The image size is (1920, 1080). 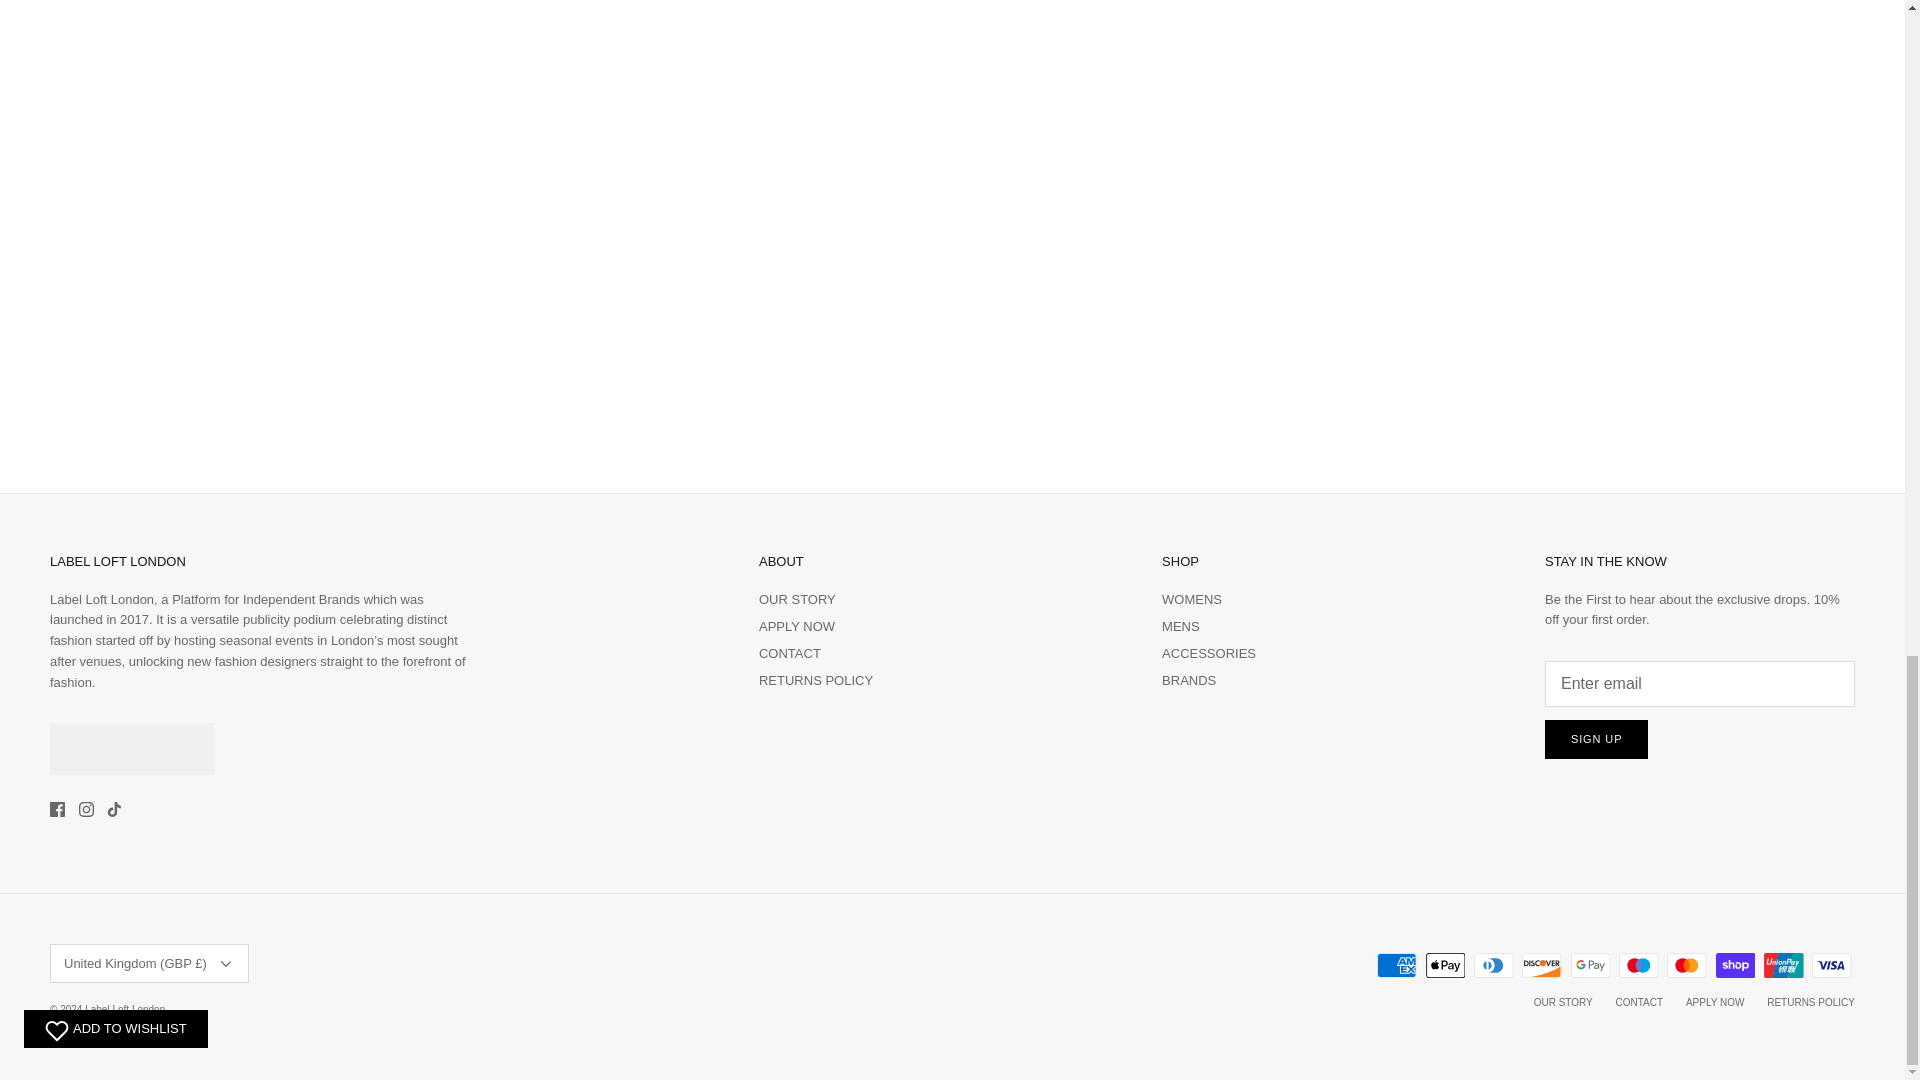 I want to click on Diners Club, so click(x=1493, y=965).